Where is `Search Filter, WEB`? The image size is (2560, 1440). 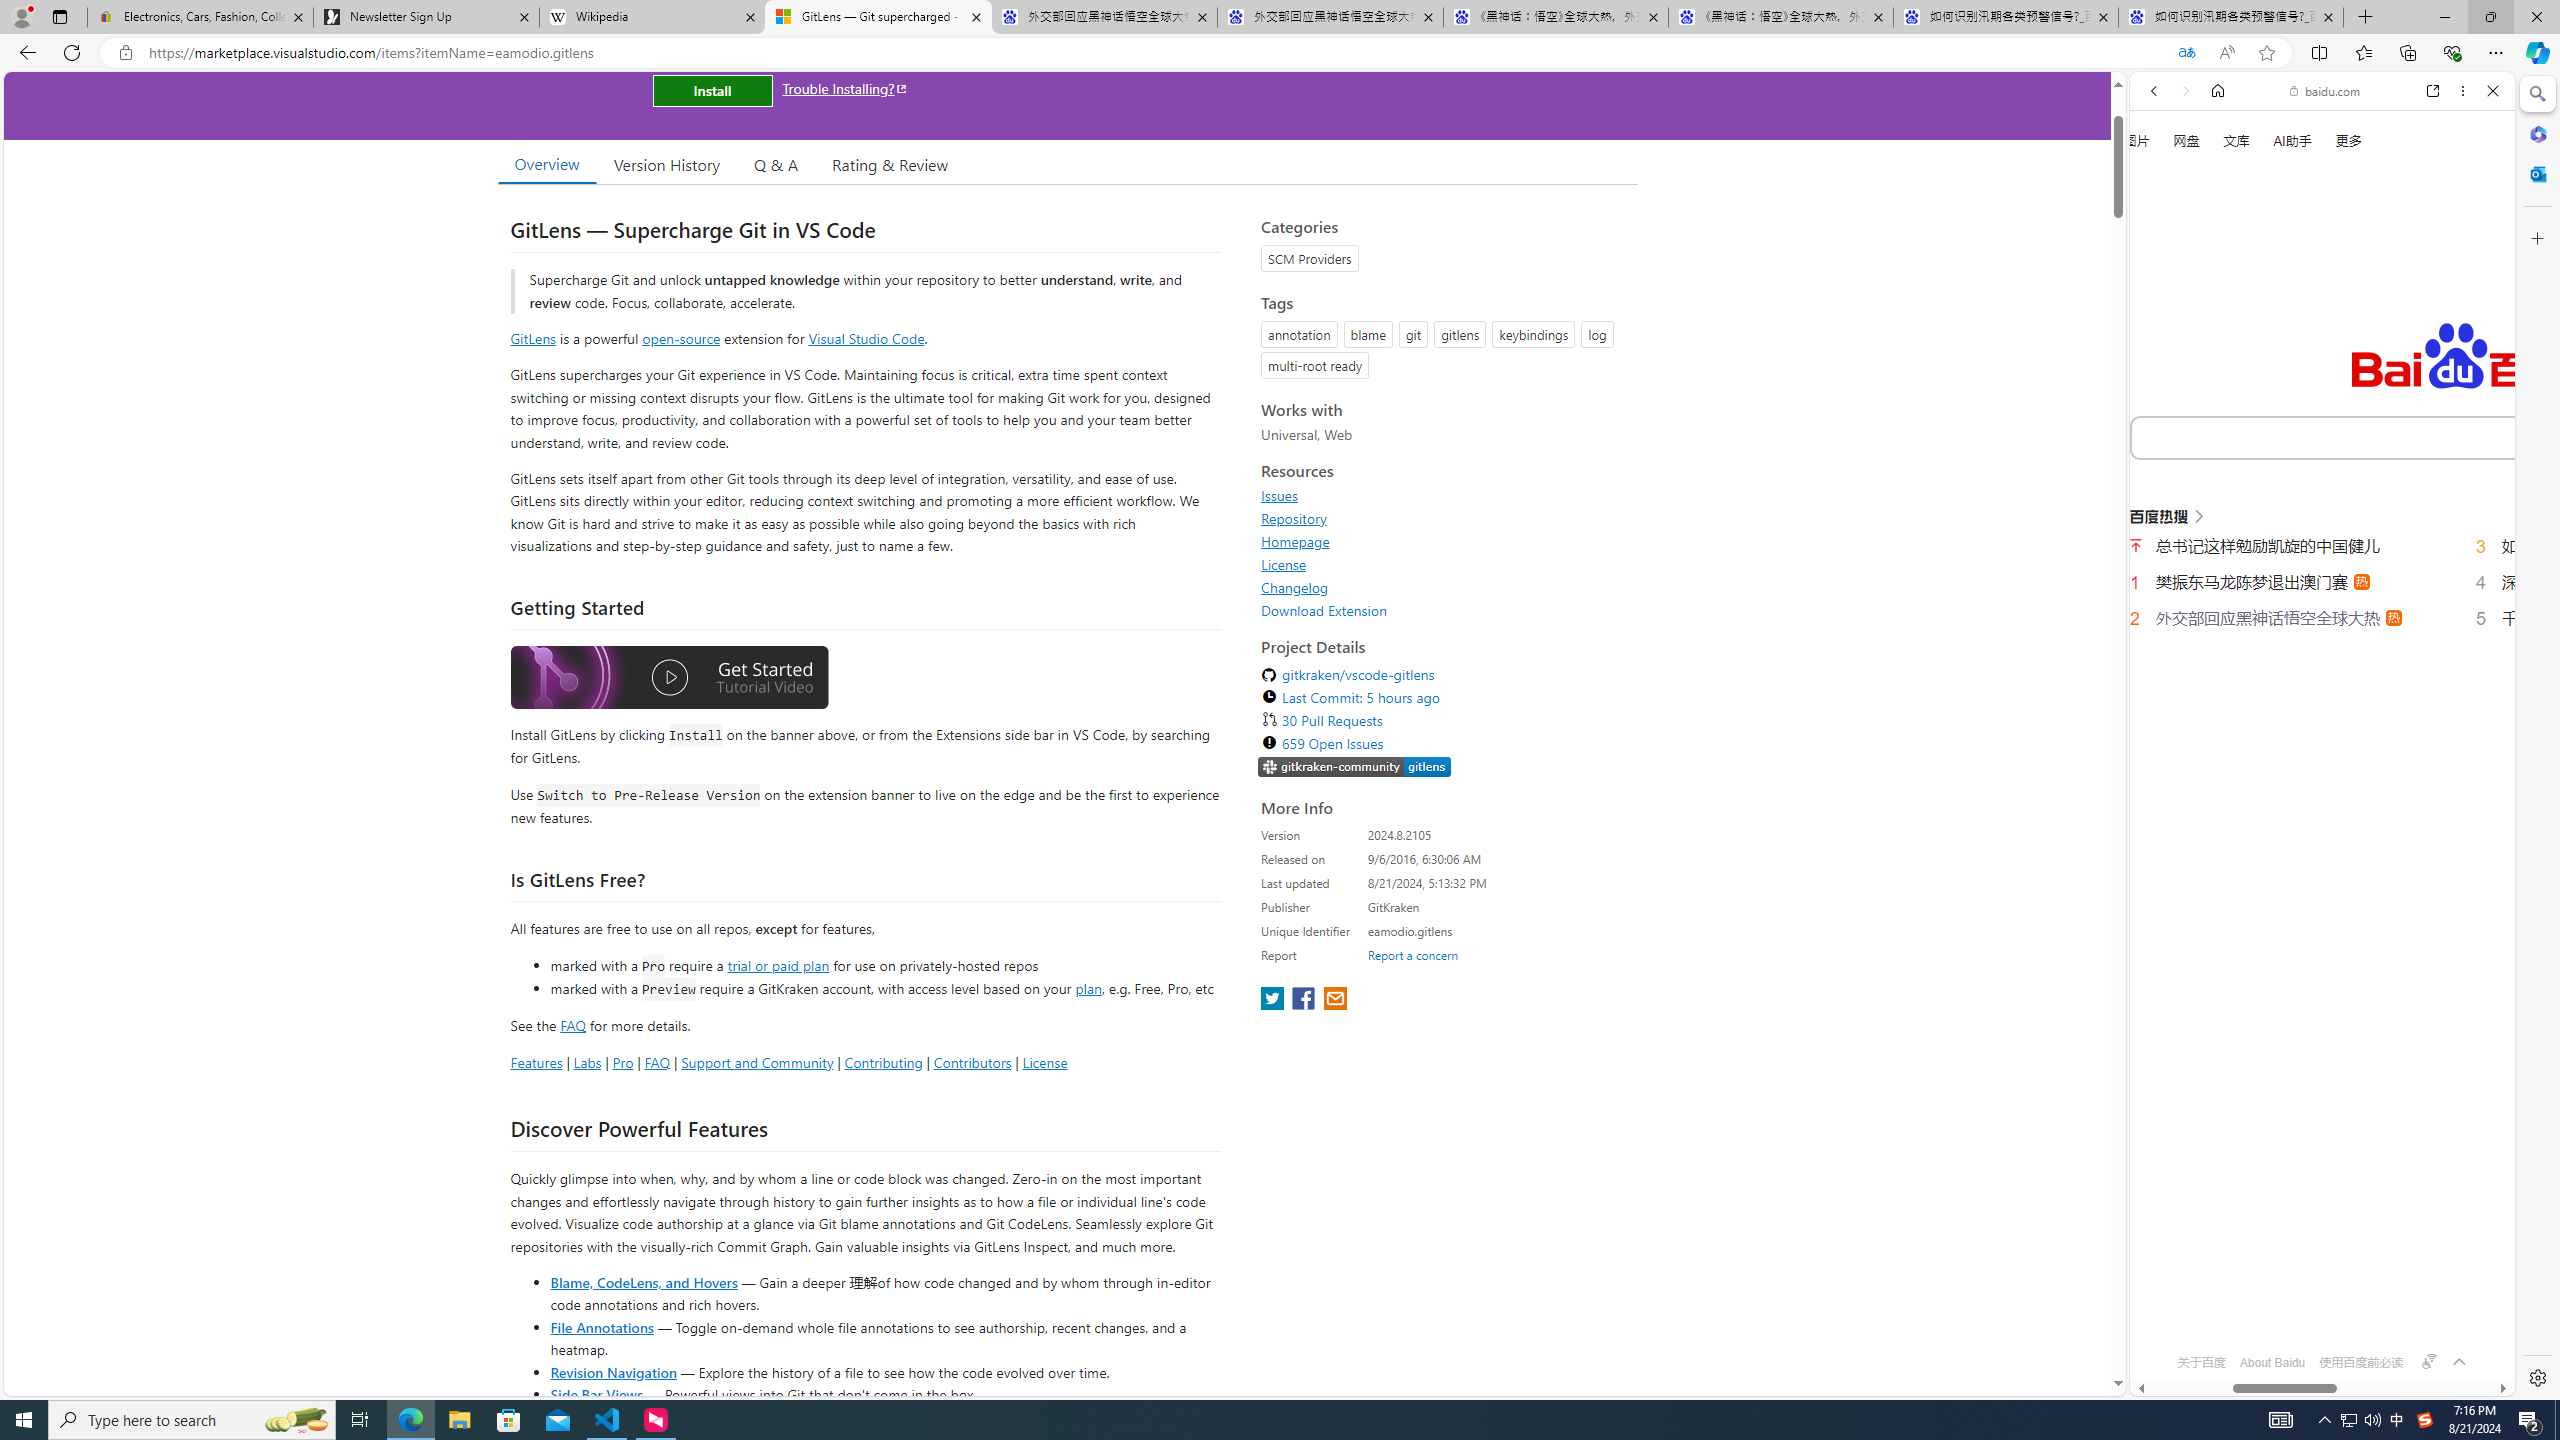
Search Filter, WEB is located at coordinates (2163, 338).